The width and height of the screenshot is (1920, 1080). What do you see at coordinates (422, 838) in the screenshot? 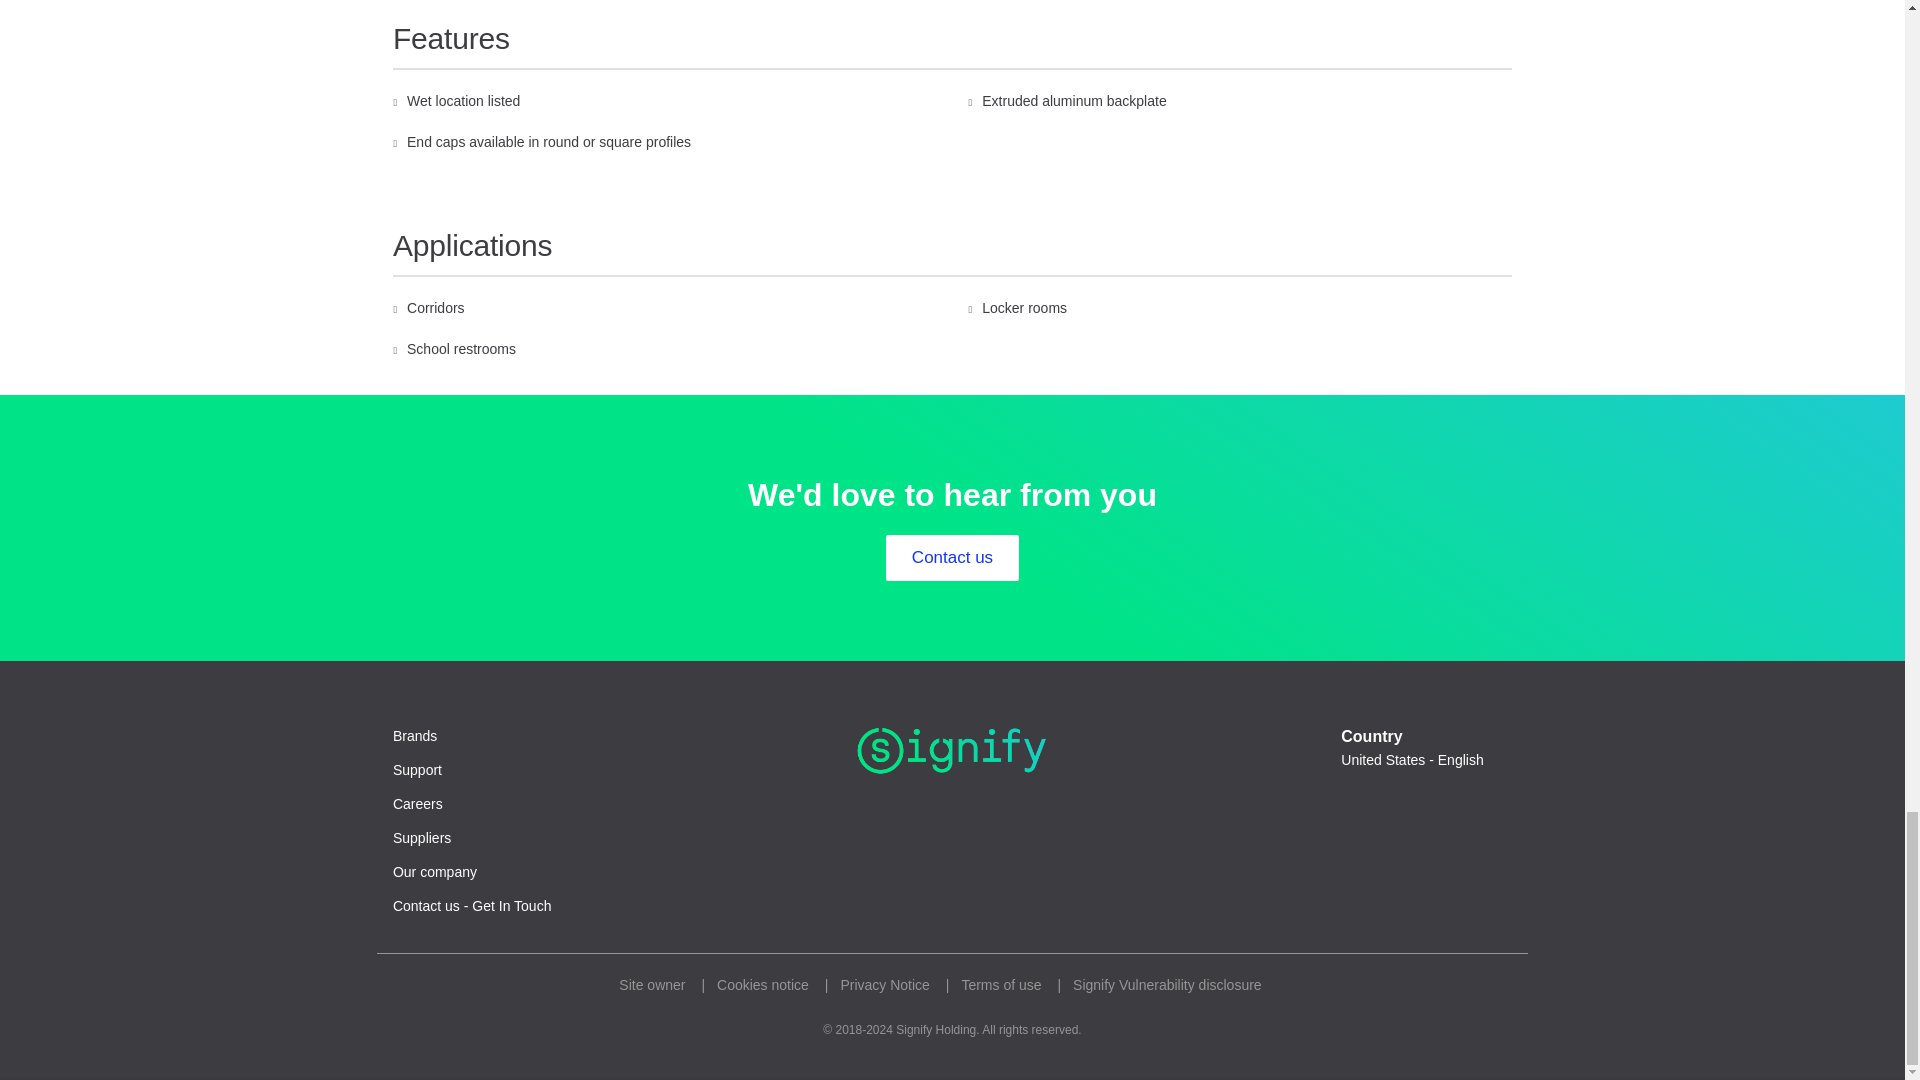
I see `Suppliers` at bounding box center [422, 838].